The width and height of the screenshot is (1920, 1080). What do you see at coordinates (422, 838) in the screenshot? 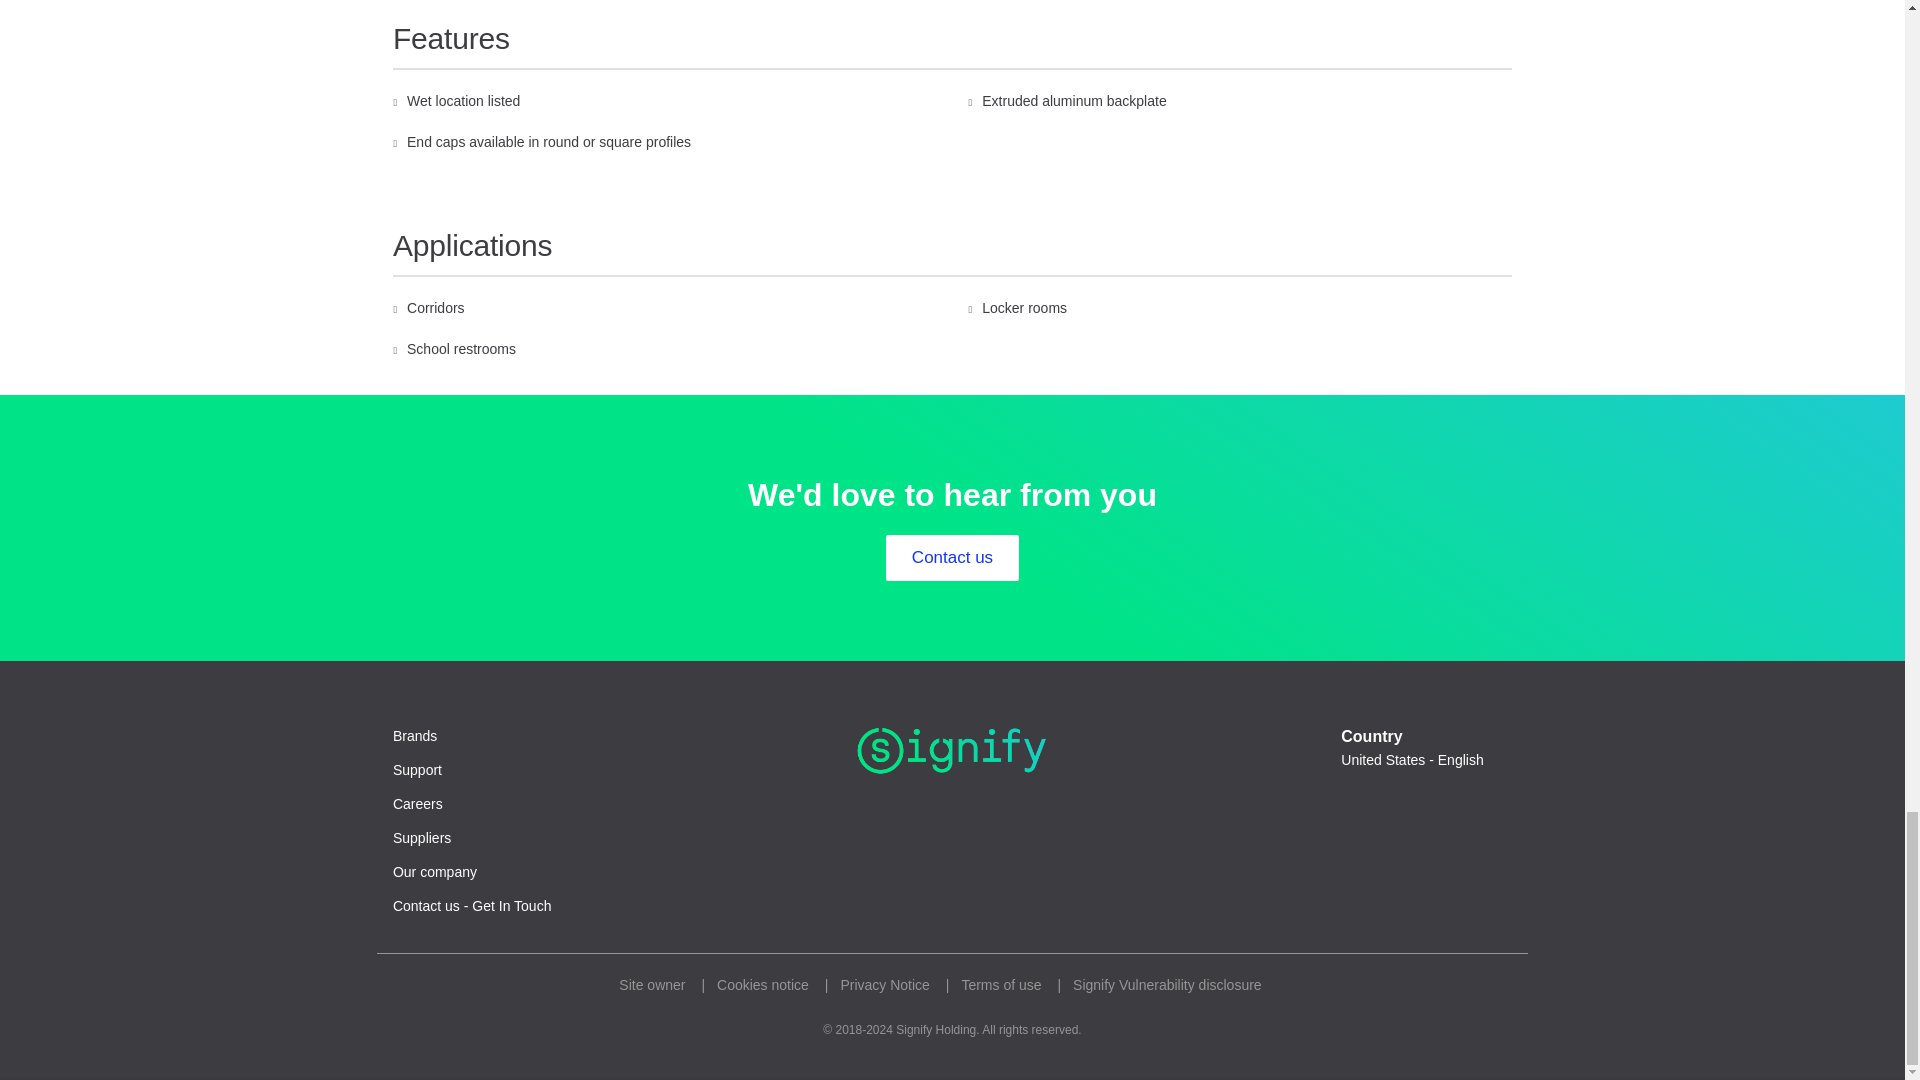
I see `Suppliers` at bounding box center [422, 838].